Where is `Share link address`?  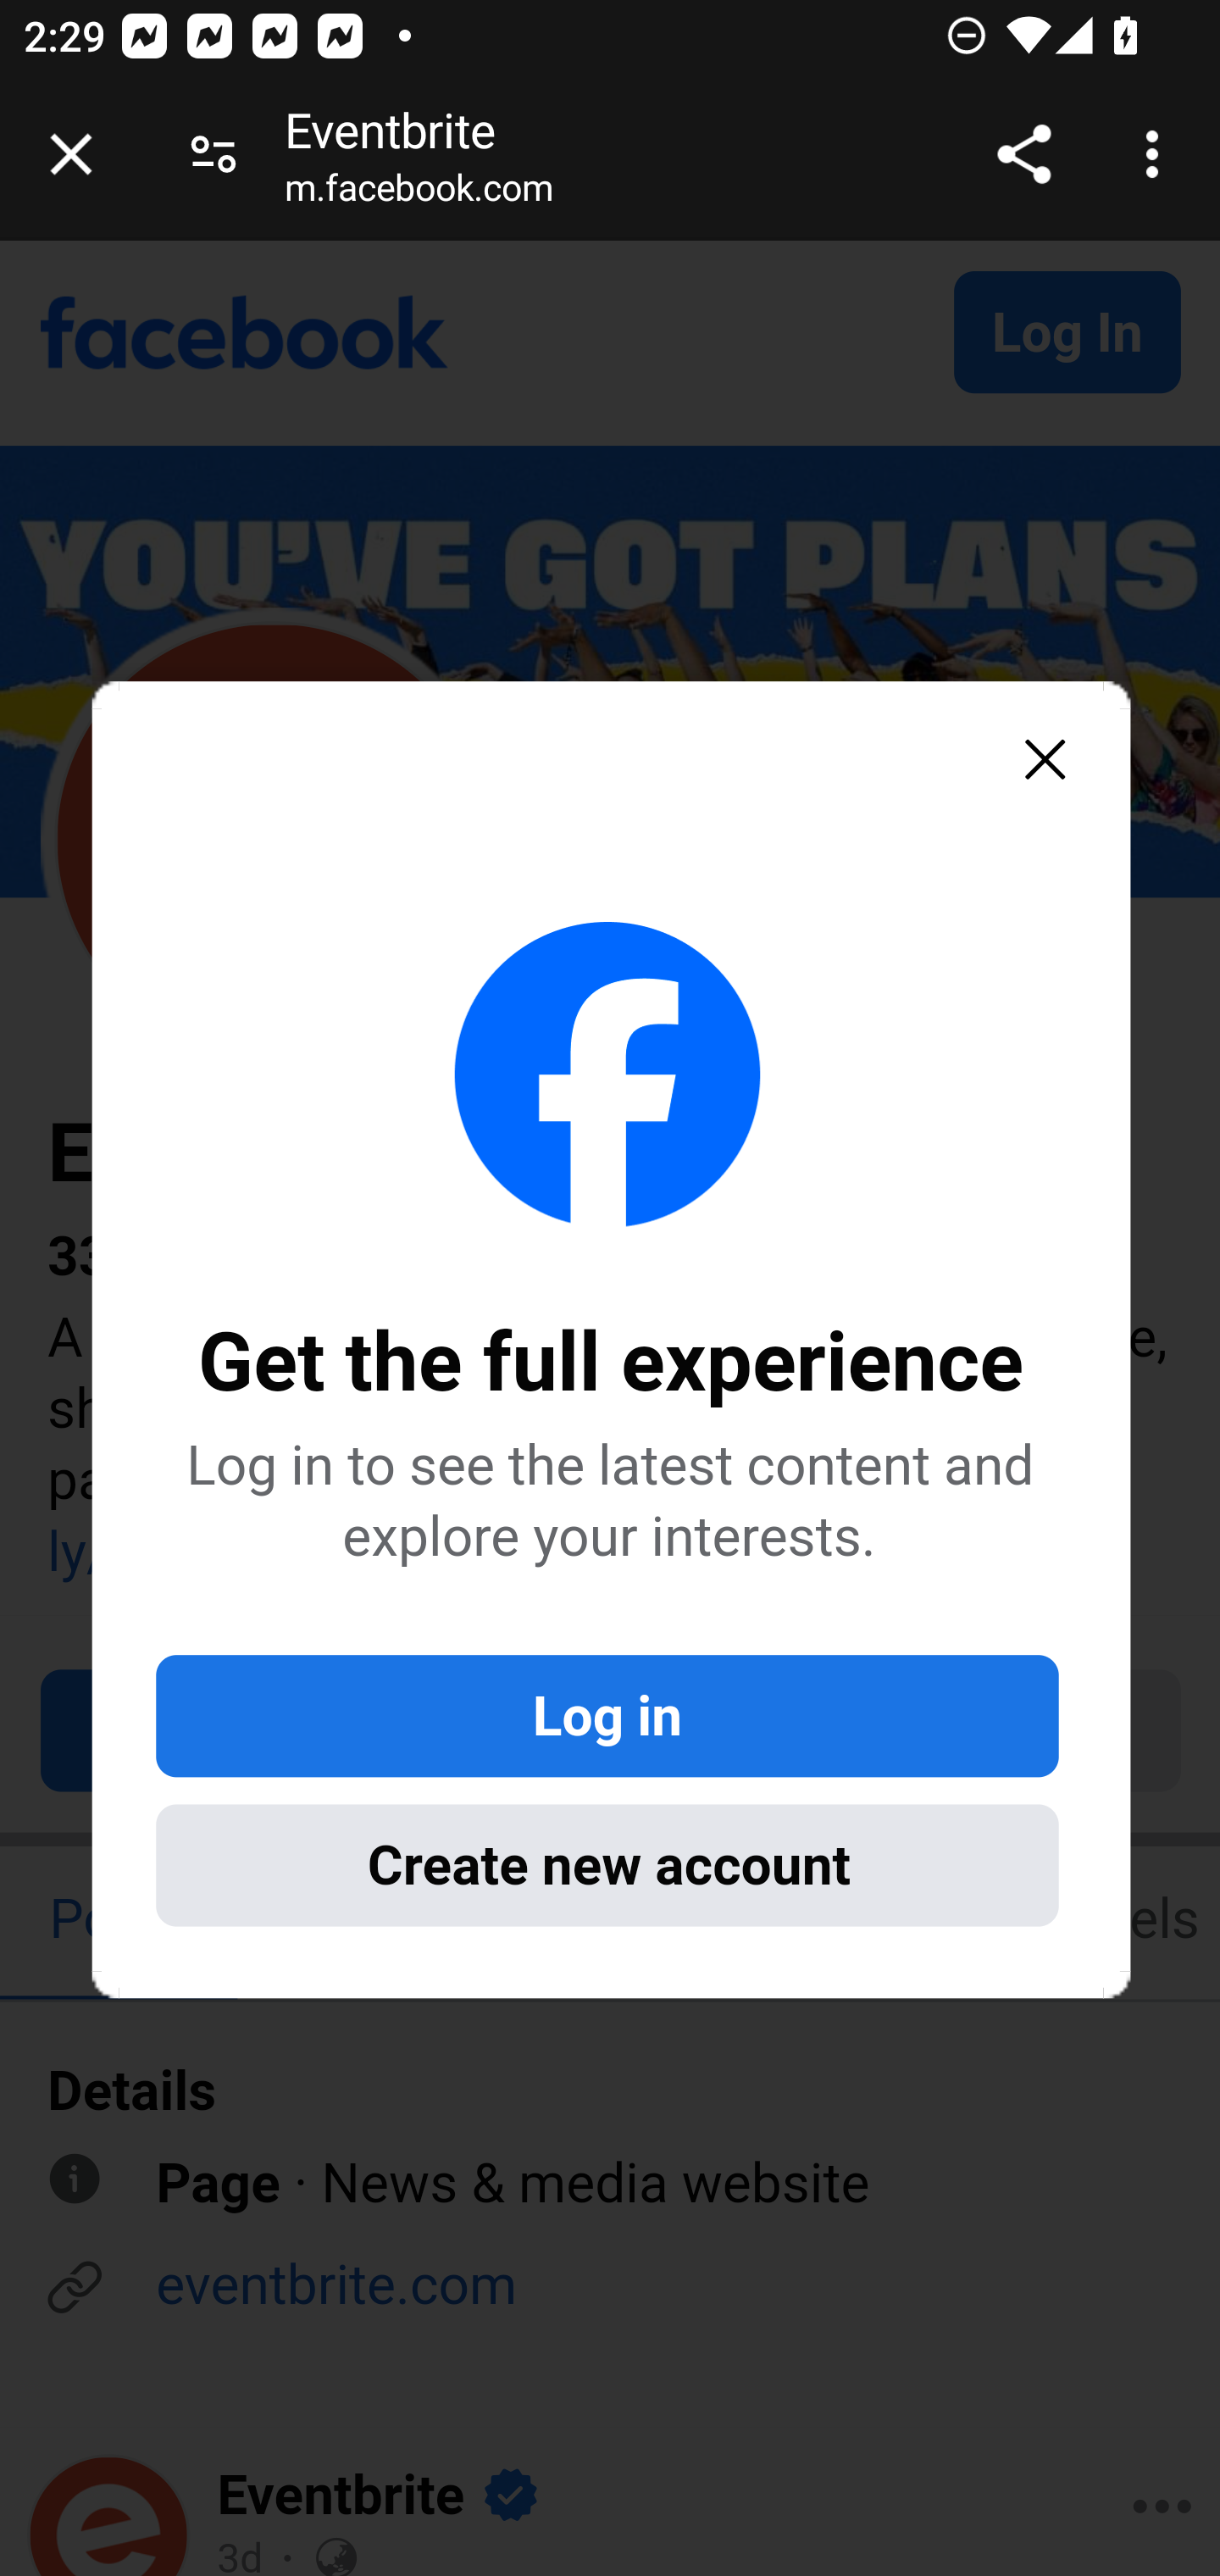
Share link address is located at coordinates (1023, 154).